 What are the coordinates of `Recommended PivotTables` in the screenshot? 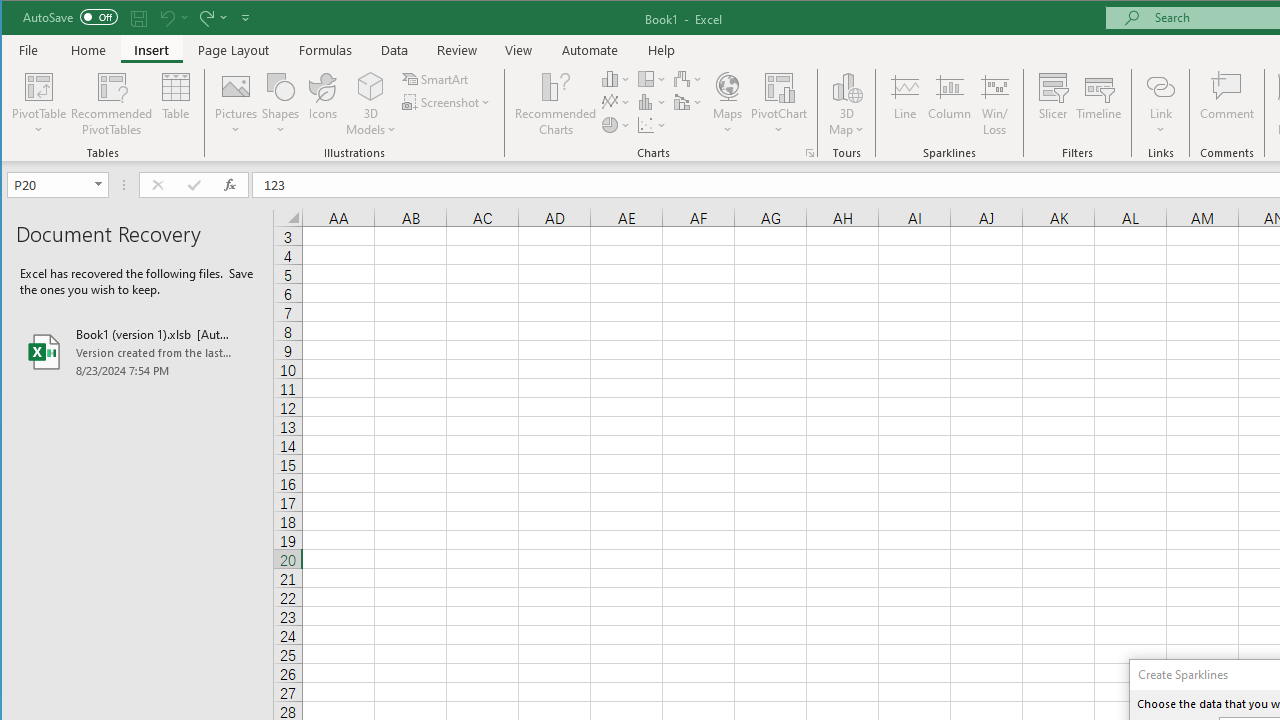 It's located at (112, 104).